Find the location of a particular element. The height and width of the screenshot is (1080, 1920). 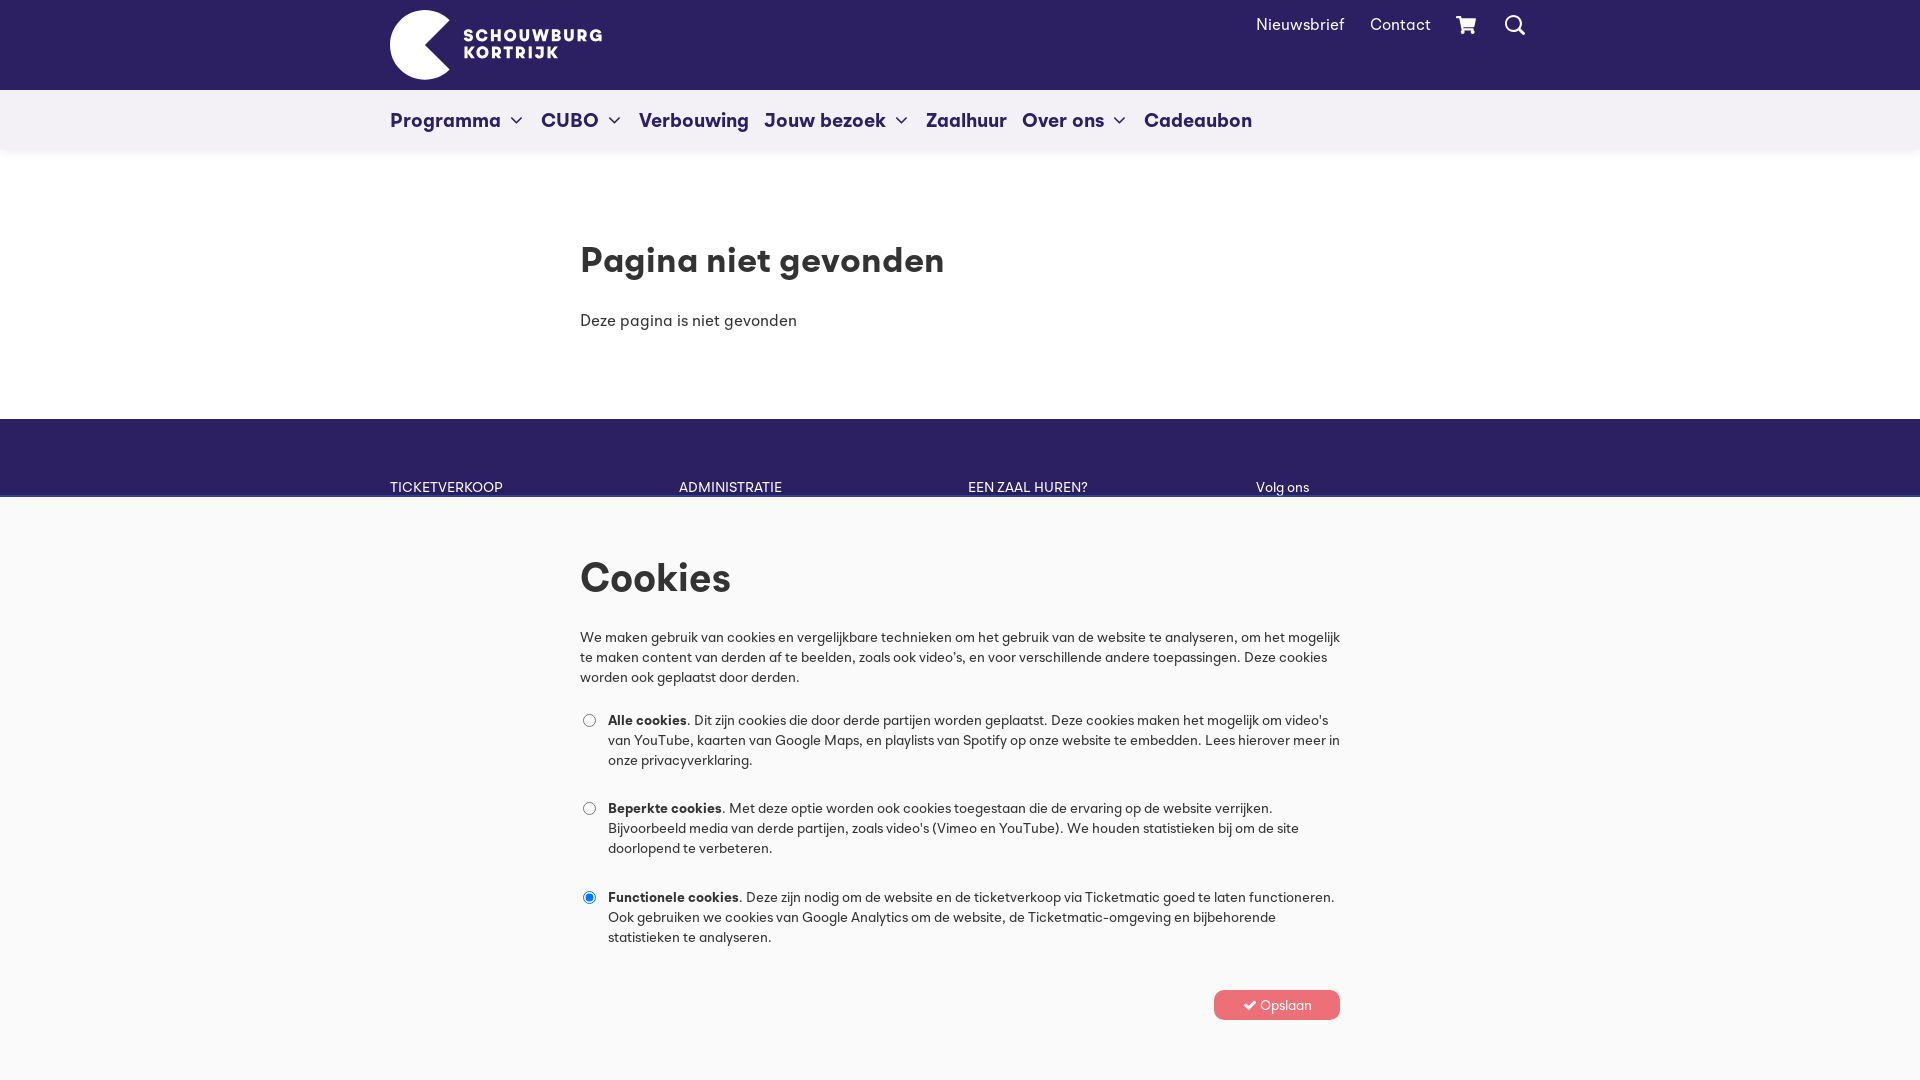

Meer info is located at coordinates (998, 580).